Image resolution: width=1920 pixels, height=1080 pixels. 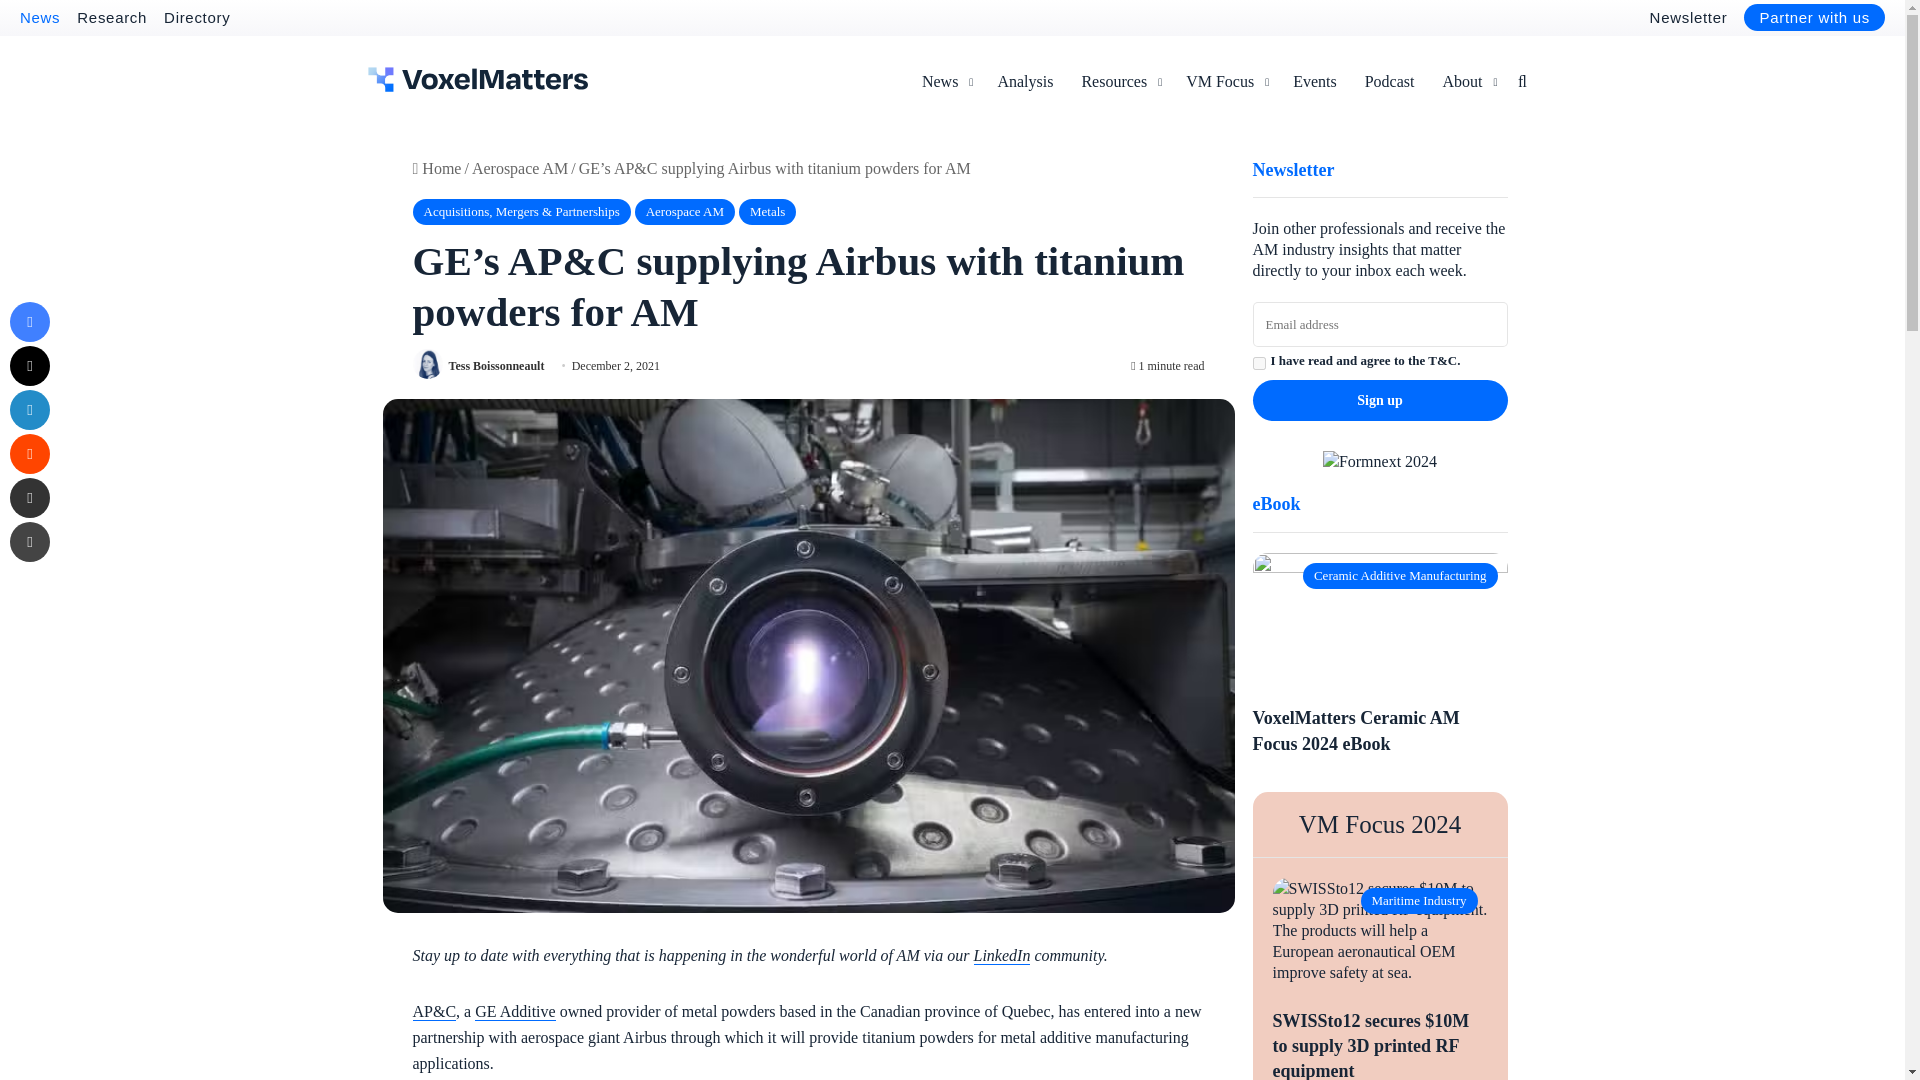 What do you see at coordinates (39, 16) in the screenshot?
I see `News` at bounding box center [39, 16].